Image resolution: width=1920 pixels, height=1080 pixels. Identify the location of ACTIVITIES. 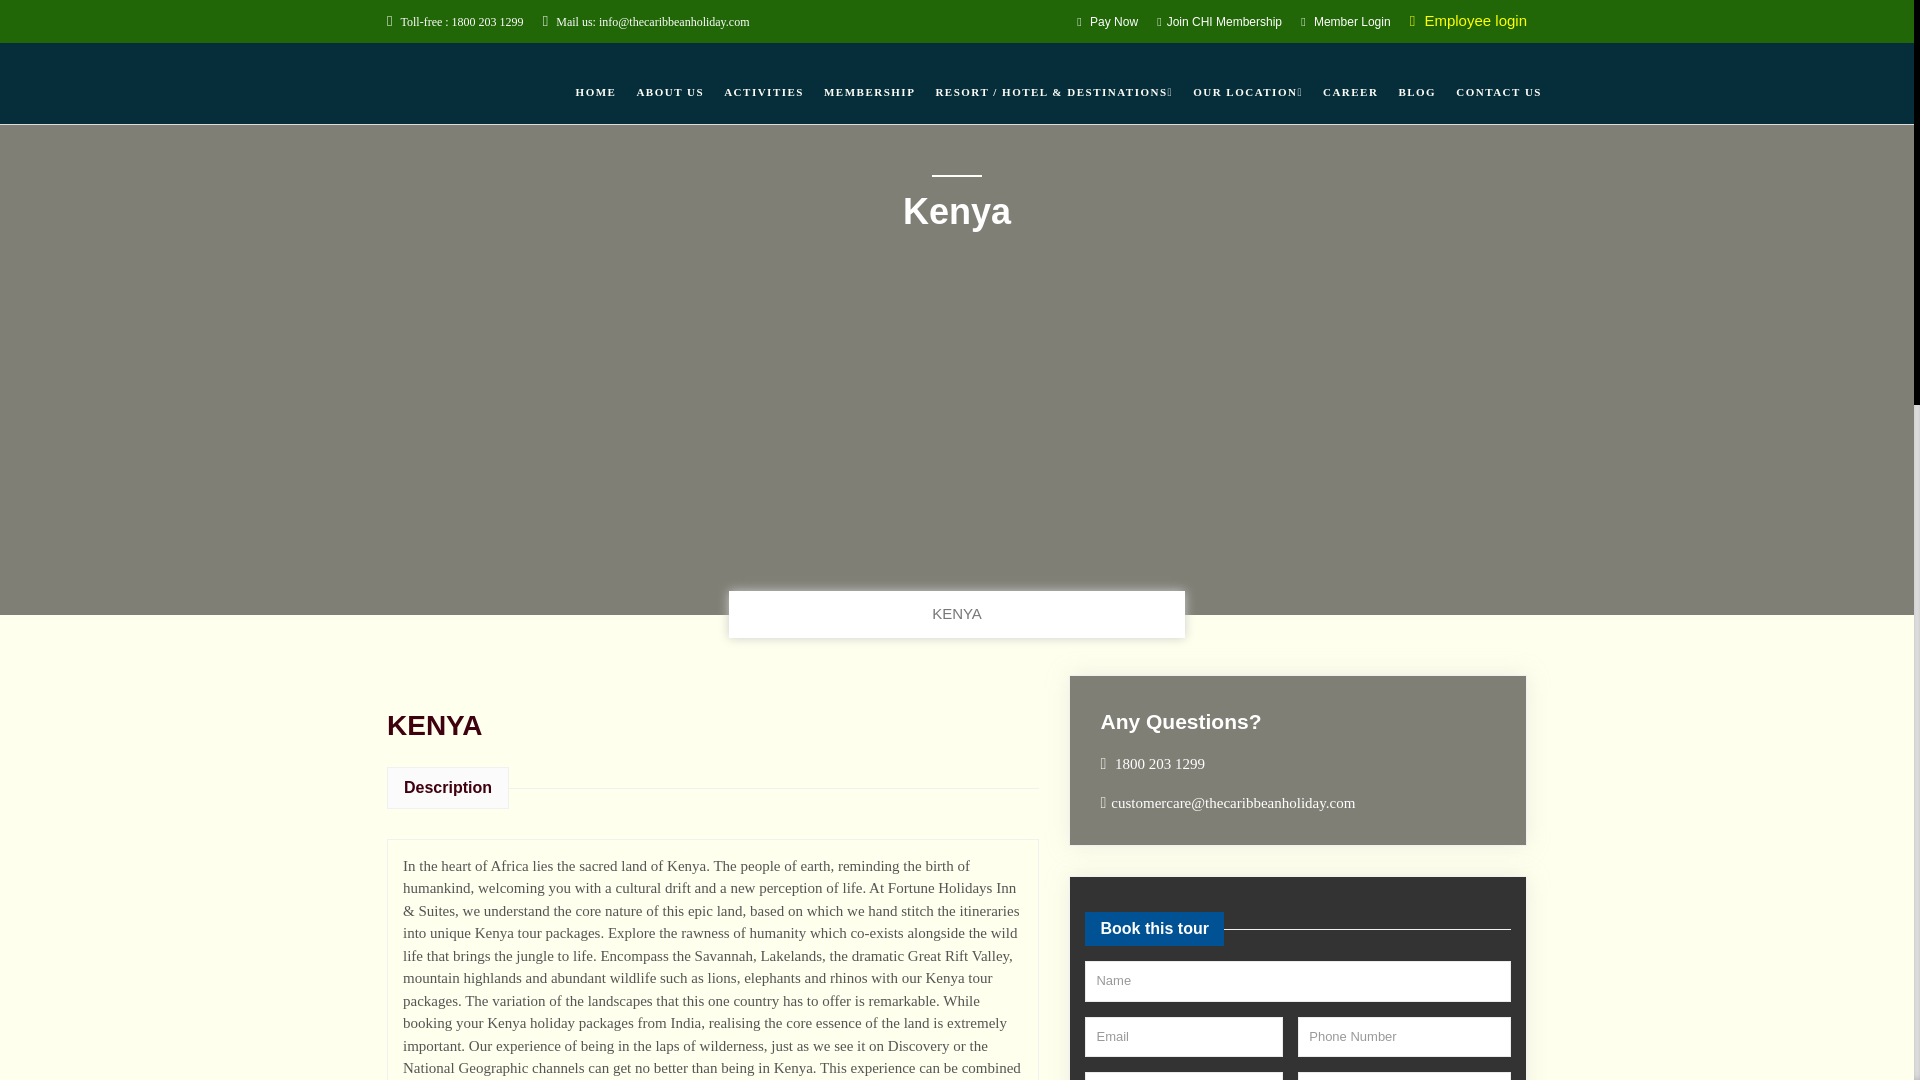
(764, 92).